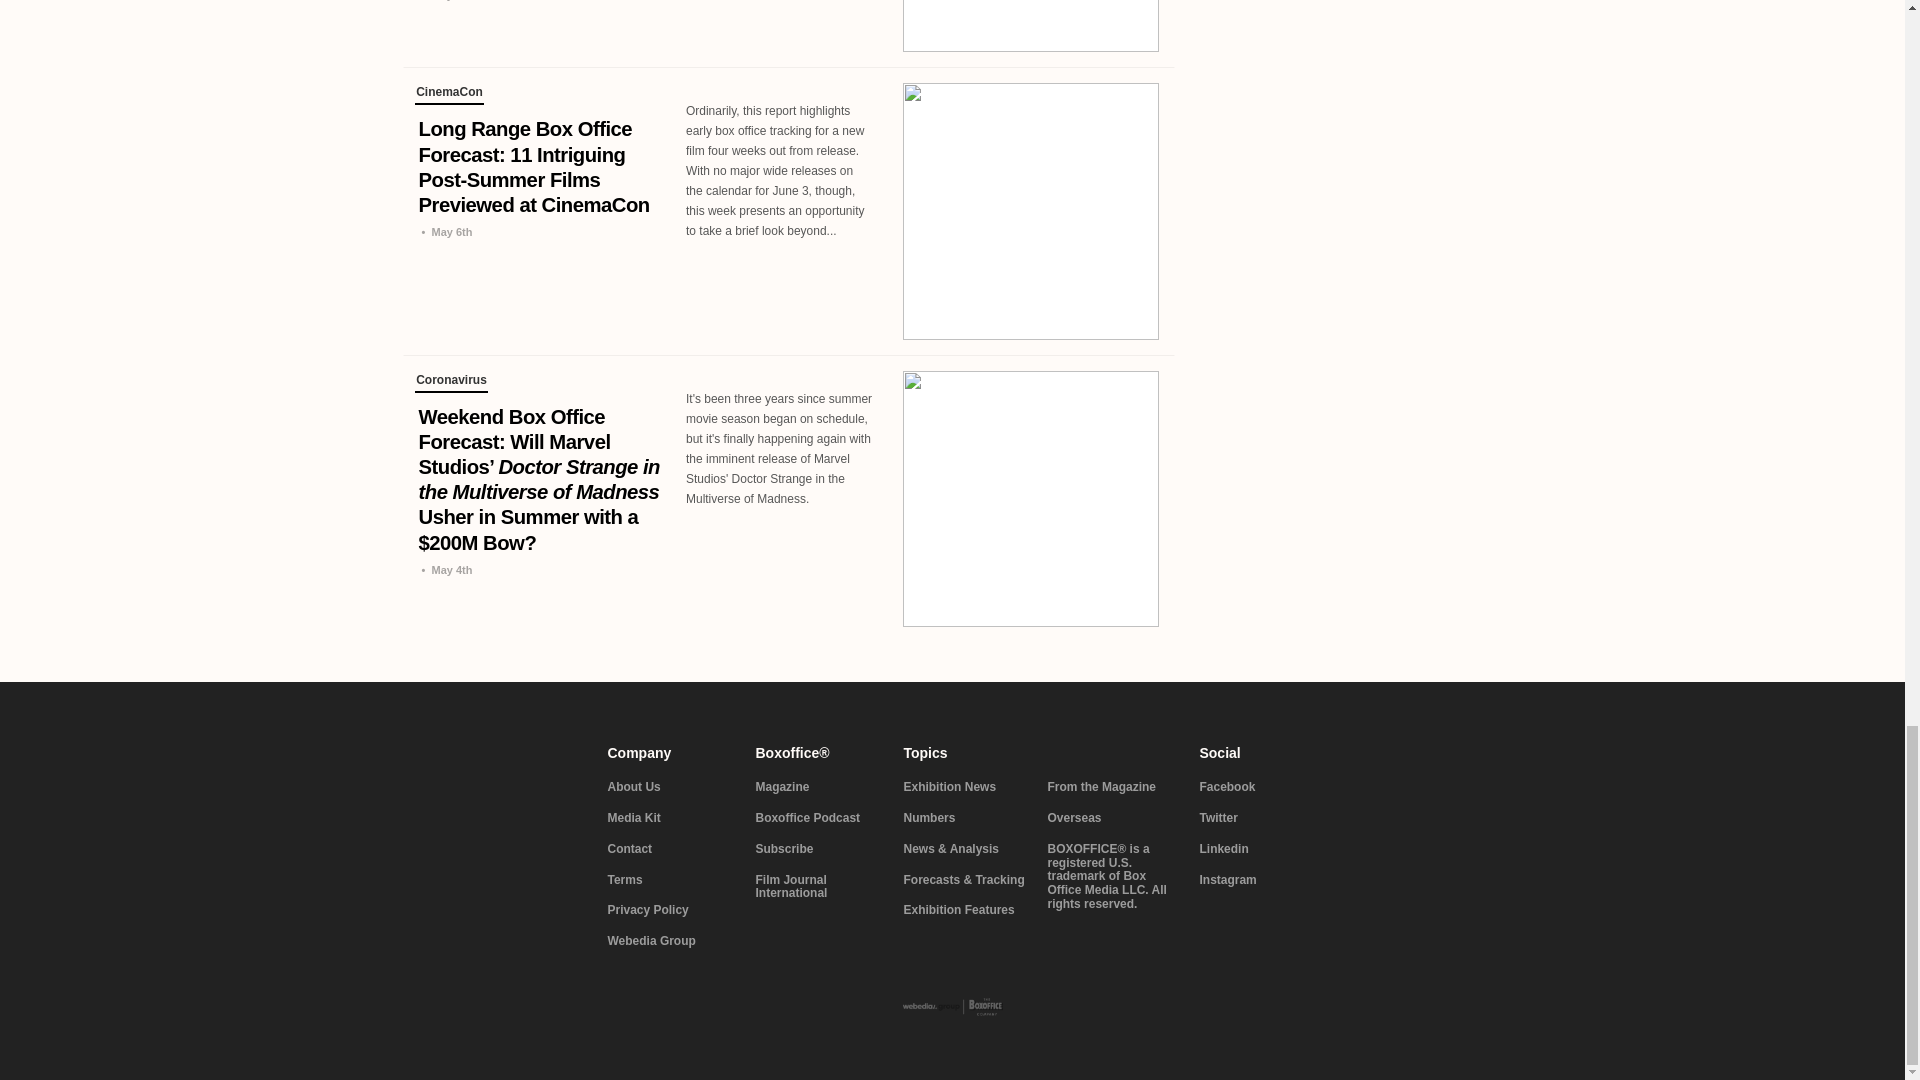 The height and width of the screenshot is (1080, 1920). Describe the element at coordinates (670, 753) in the screenshot. I see `Company` at that location.